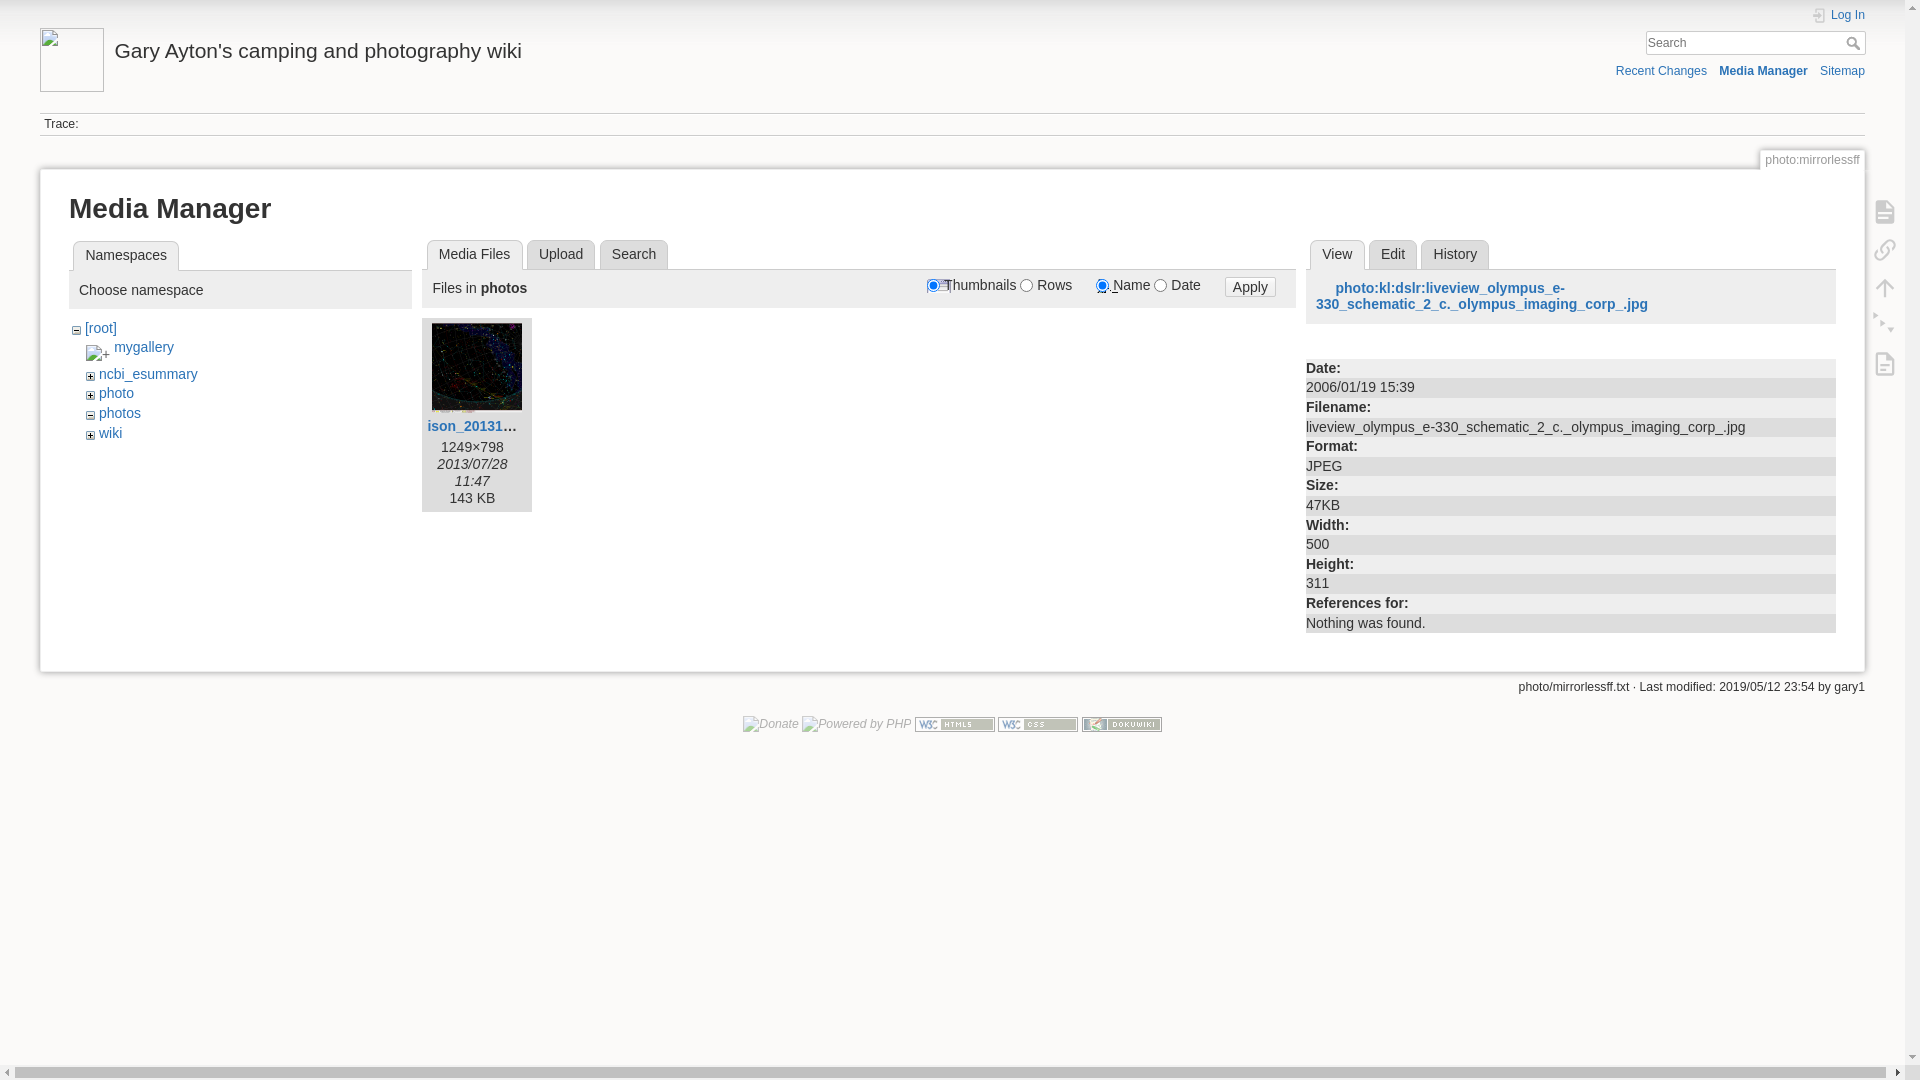 The image size is (1920, 1080). Describe the element at coordinates (1038, 724) in the screenshot. I see `Valid CSS` at that location.